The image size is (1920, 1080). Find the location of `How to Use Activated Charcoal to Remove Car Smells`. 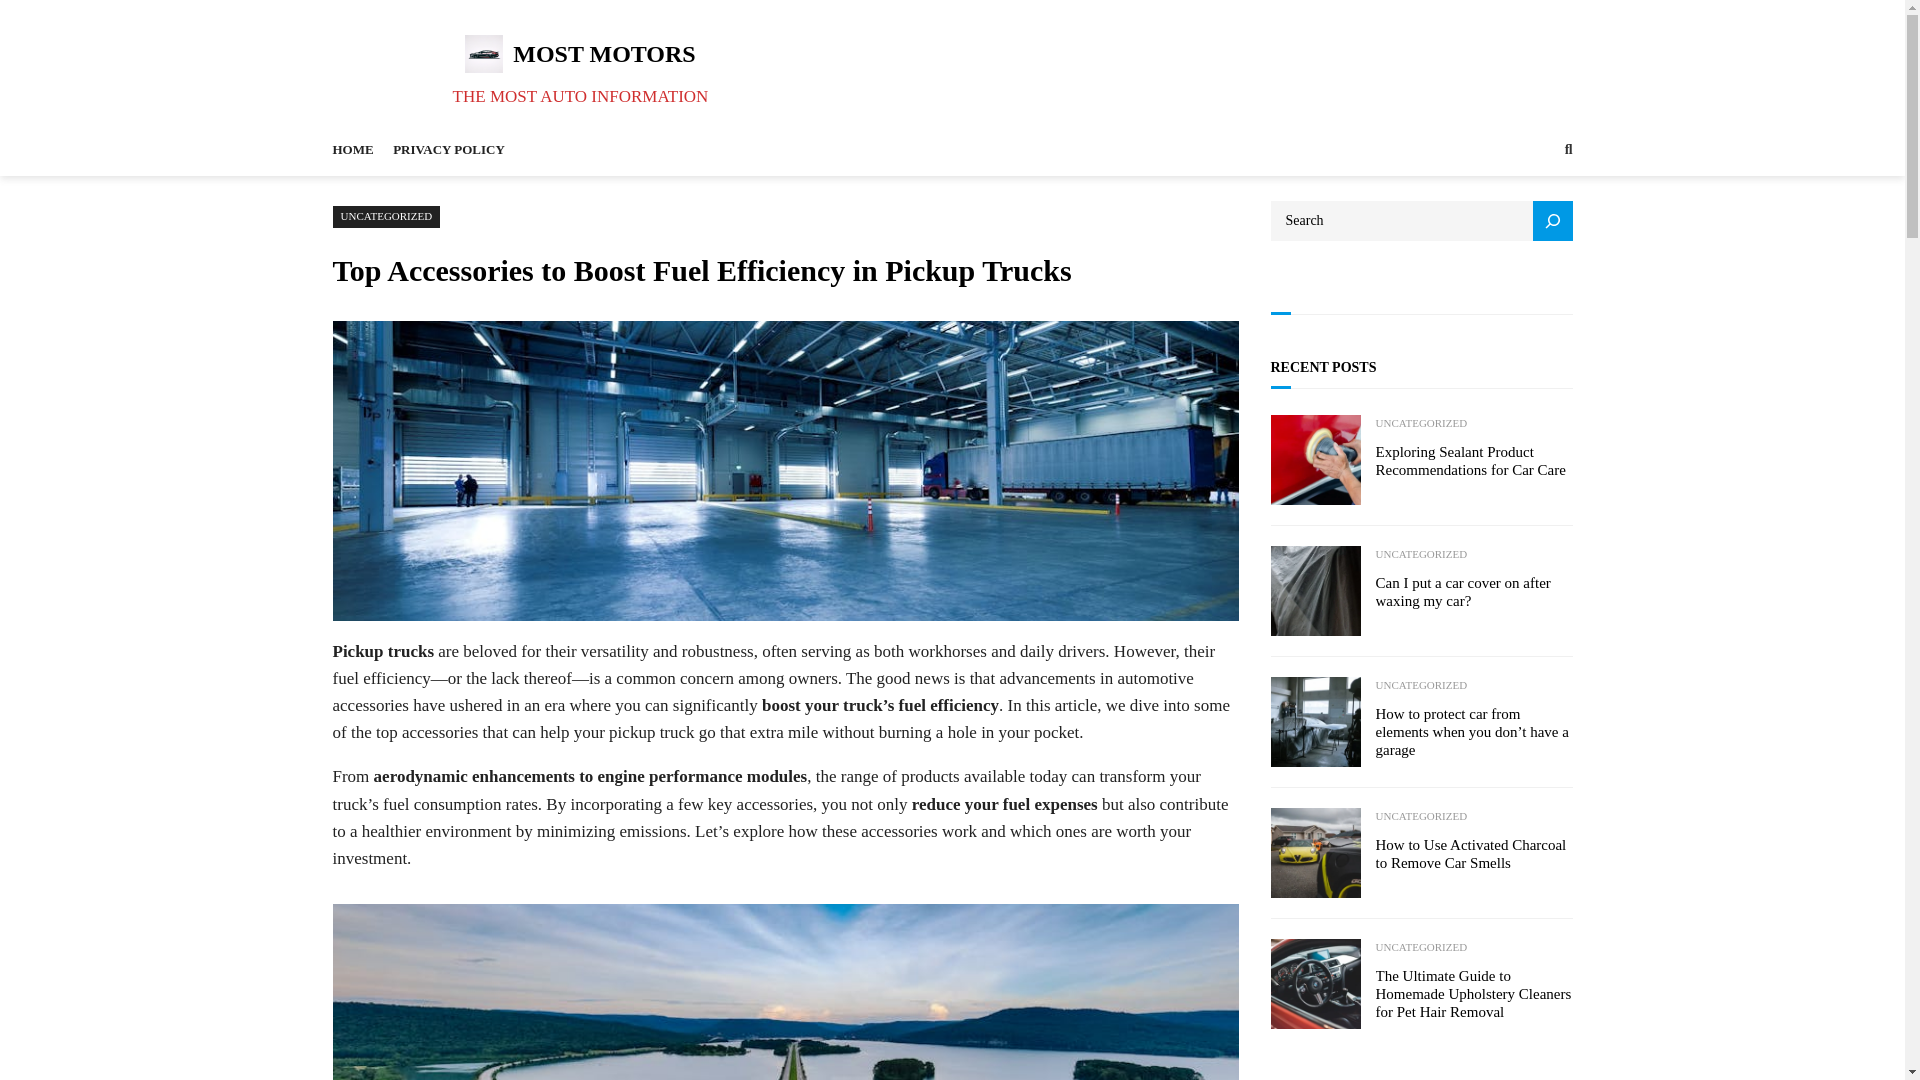

How to Use Activated Charcoal to Remove Car Smells is located at coordinates (1474, 853).